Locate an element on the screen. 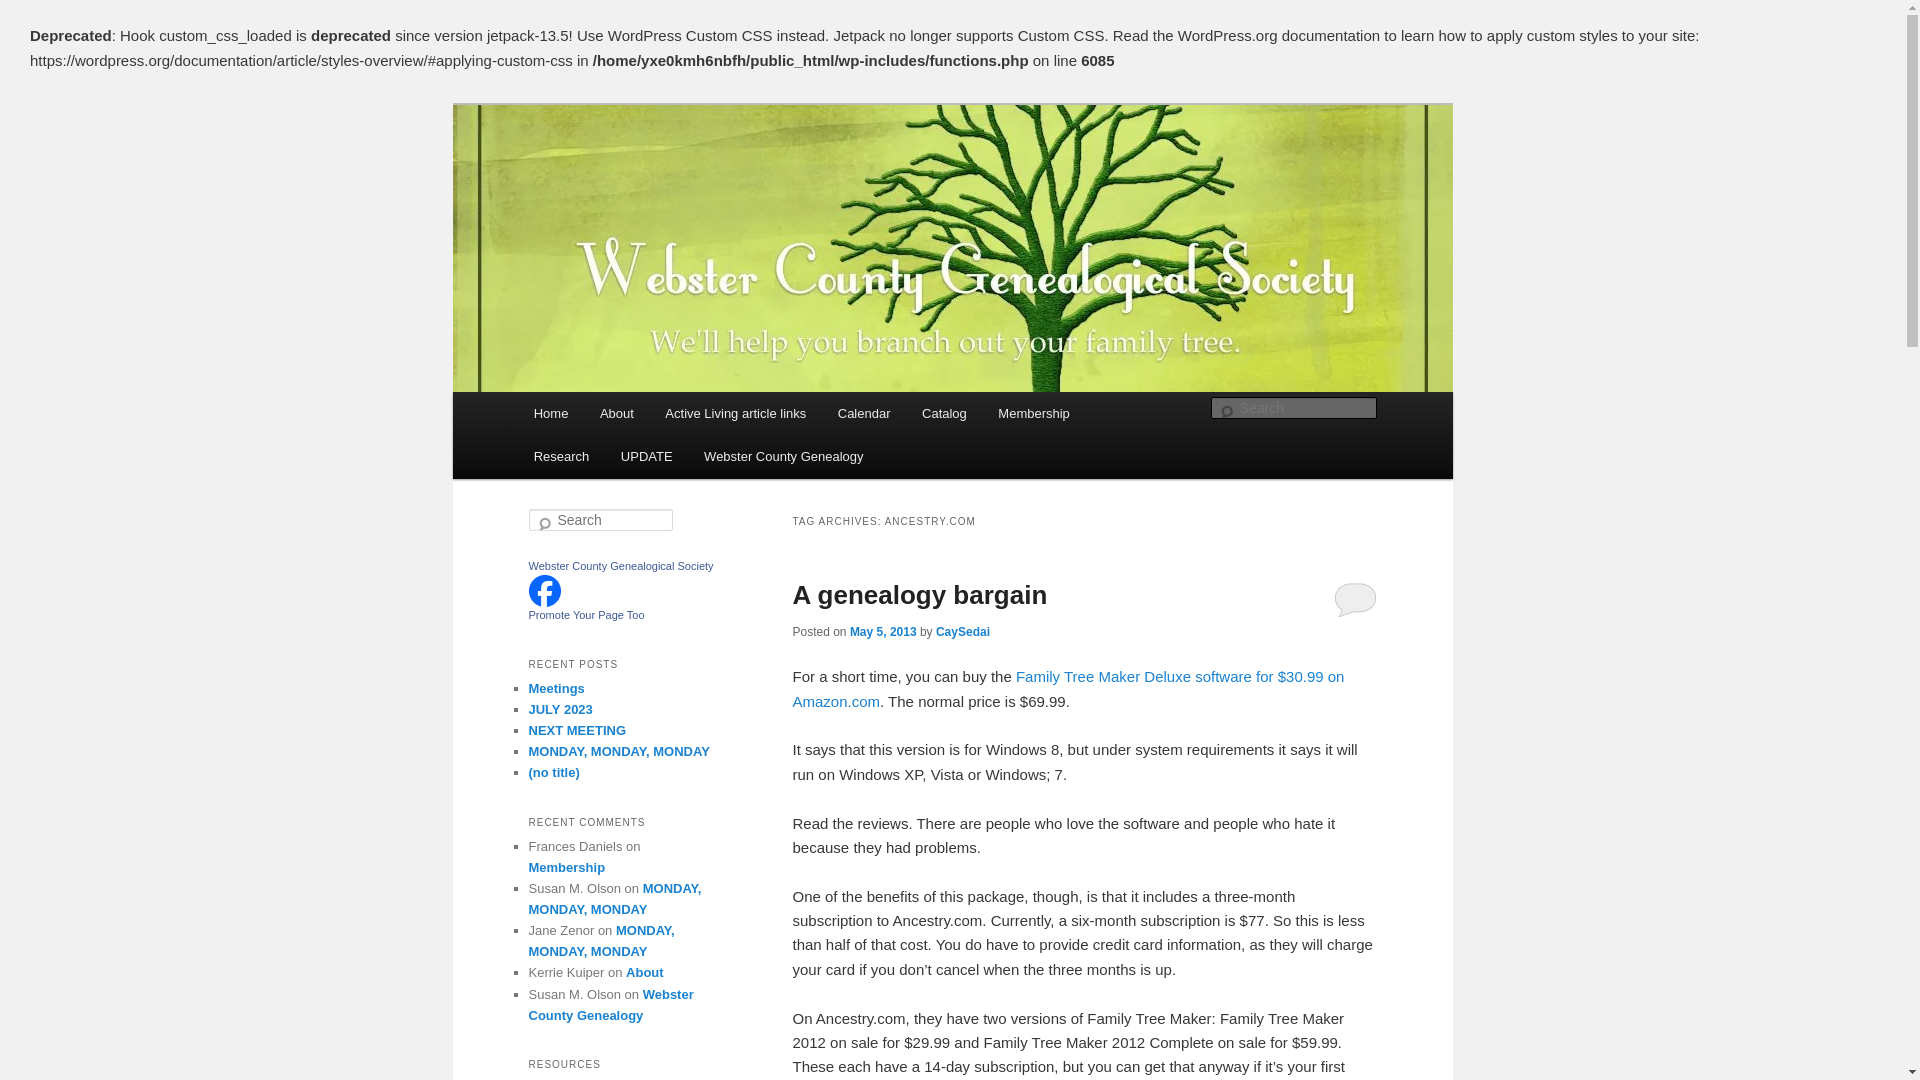  Calendar is located at coordinates (864, 414).